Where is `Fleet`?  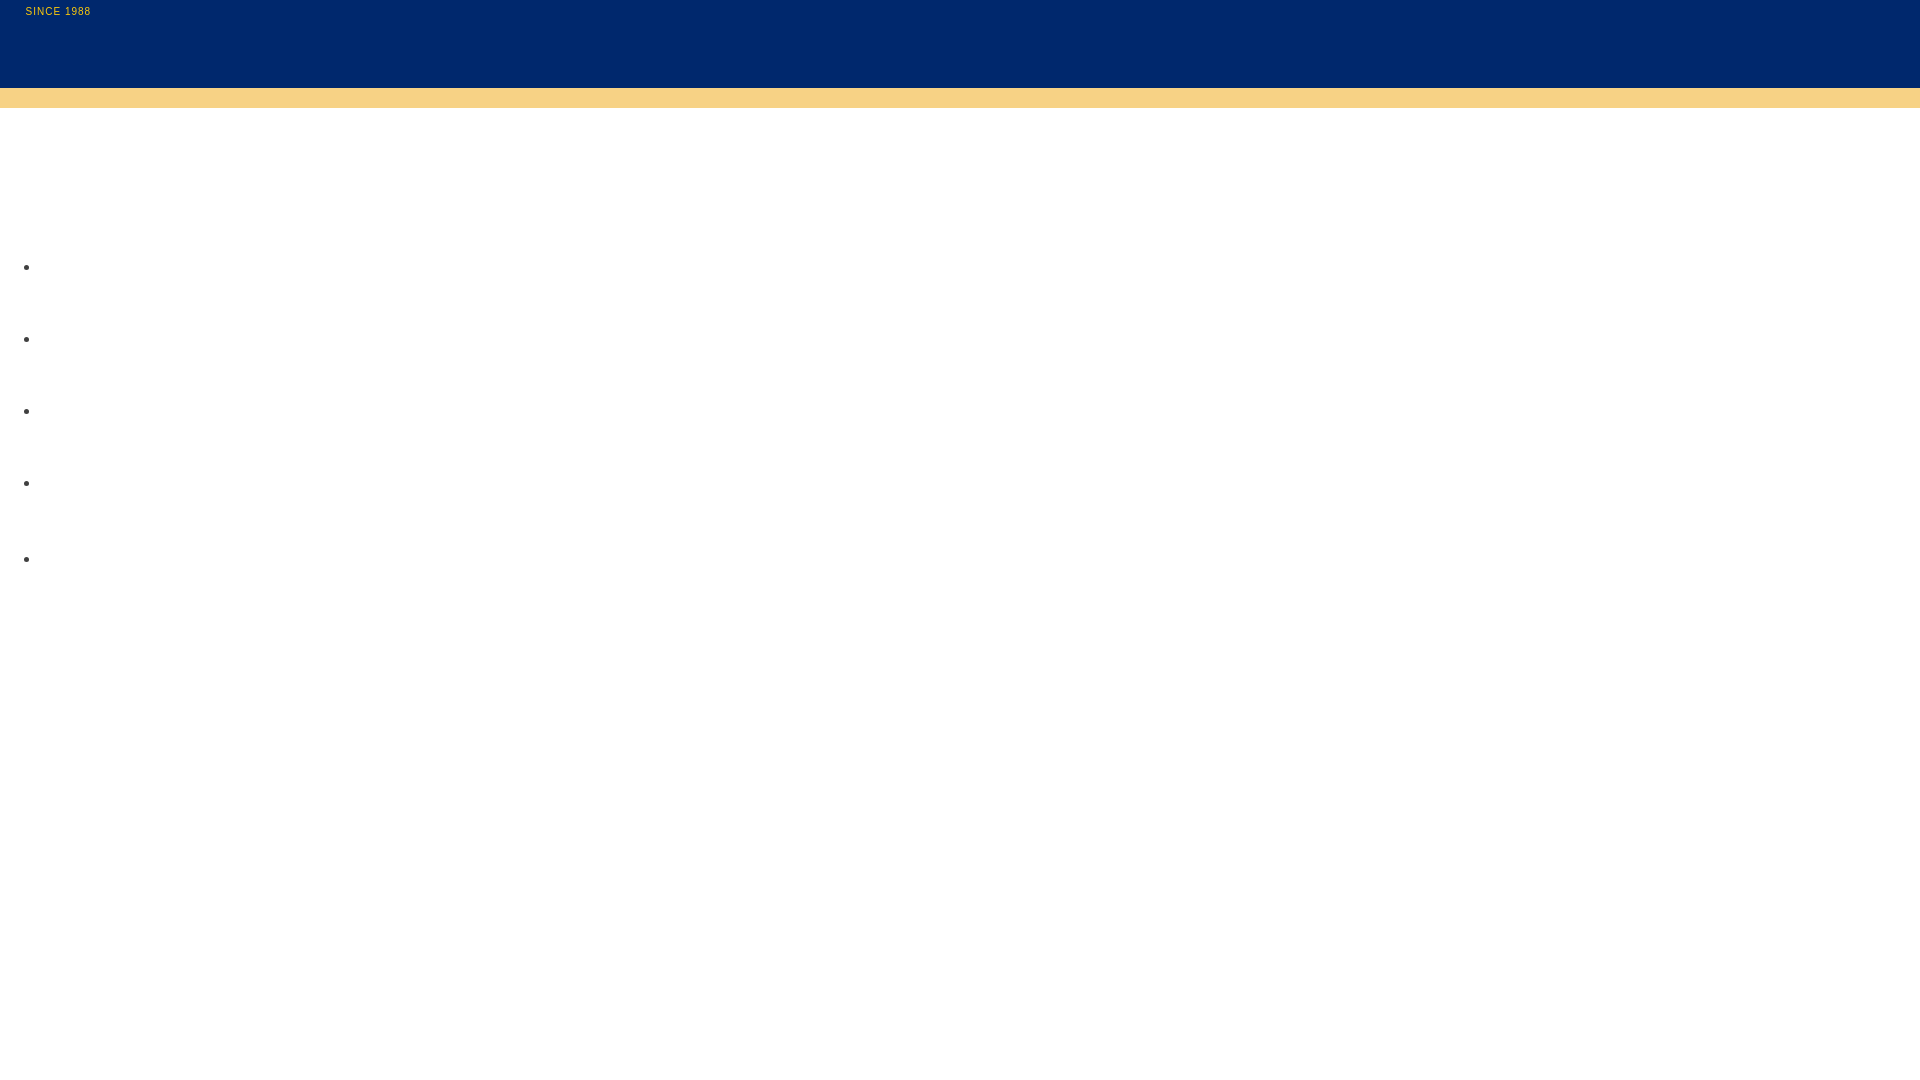
Fleet is located at coordinates (63, 264).